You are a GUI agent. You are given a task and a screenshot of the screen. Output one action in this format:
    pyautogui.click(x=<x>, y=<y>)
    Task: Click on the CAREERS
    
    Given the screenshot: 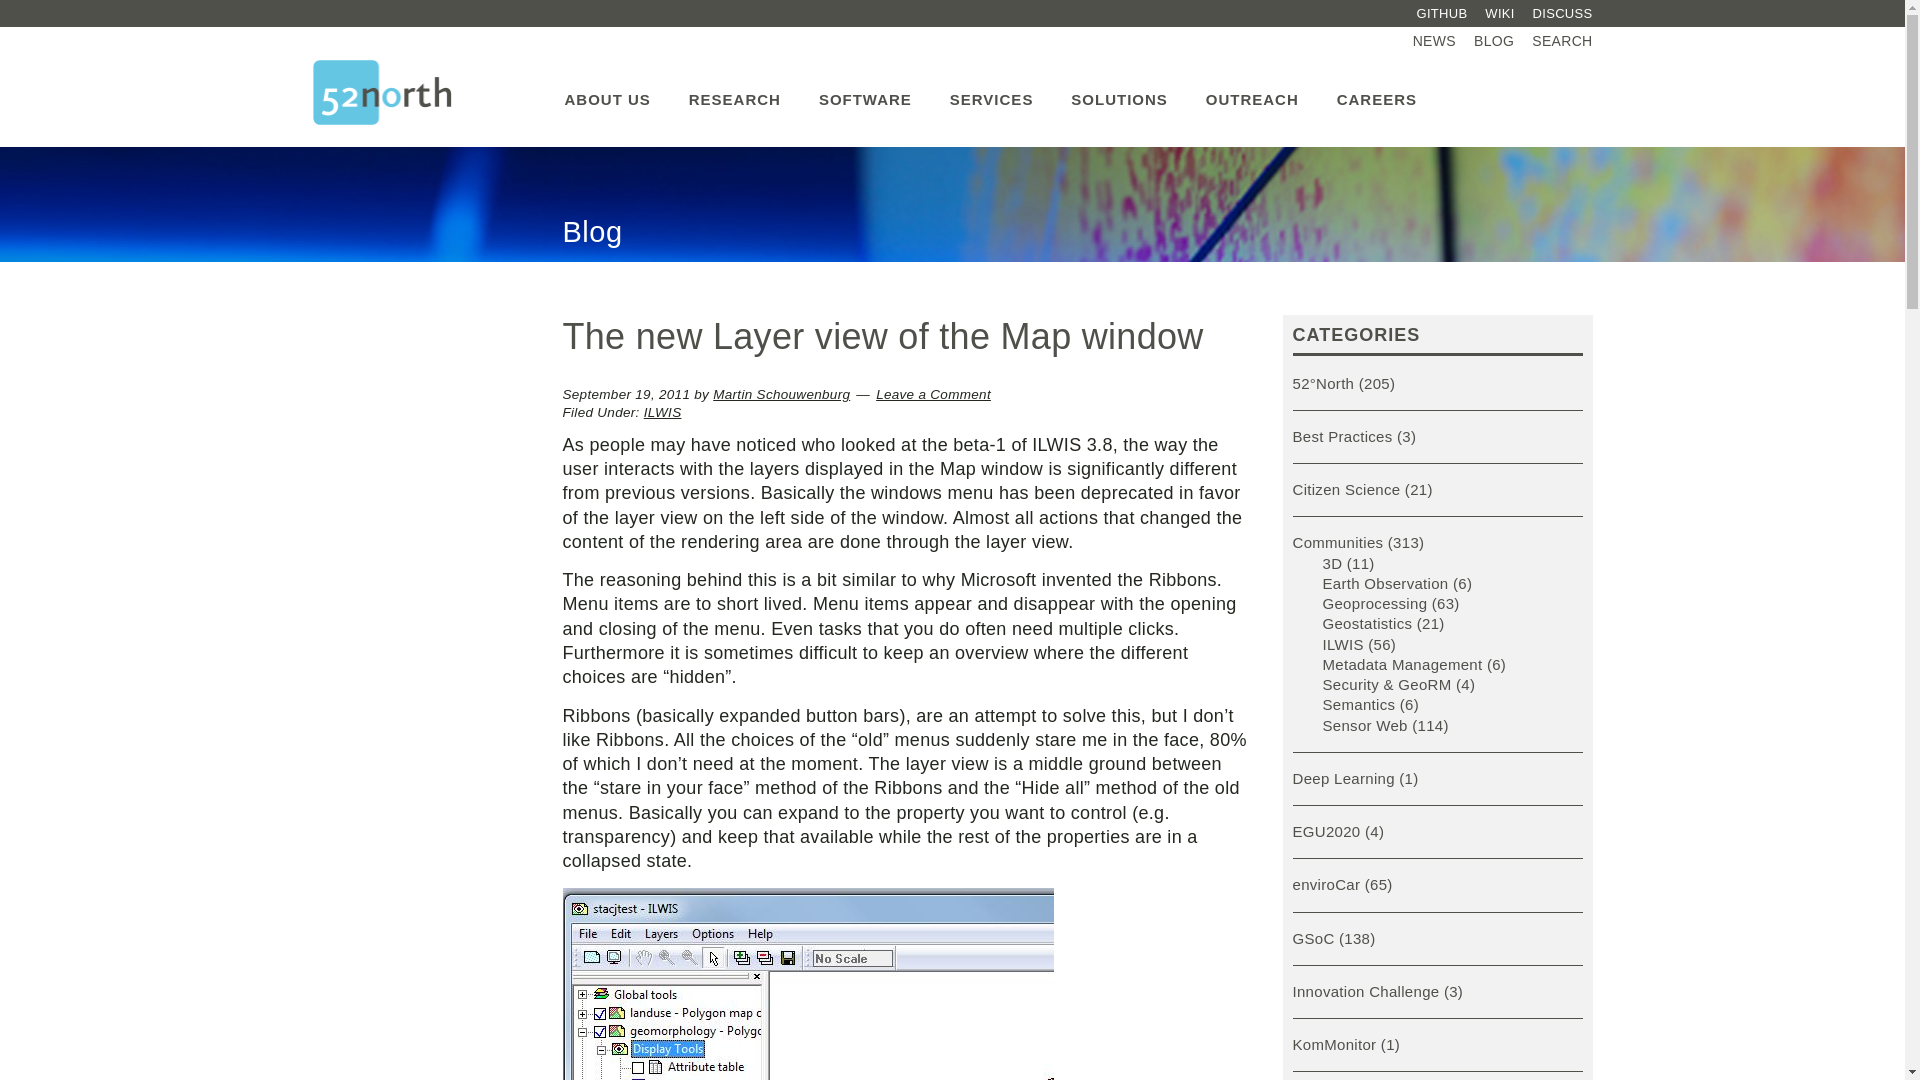 What is the action you would take?
    pyautogui.click(x=1376, y=88)
    